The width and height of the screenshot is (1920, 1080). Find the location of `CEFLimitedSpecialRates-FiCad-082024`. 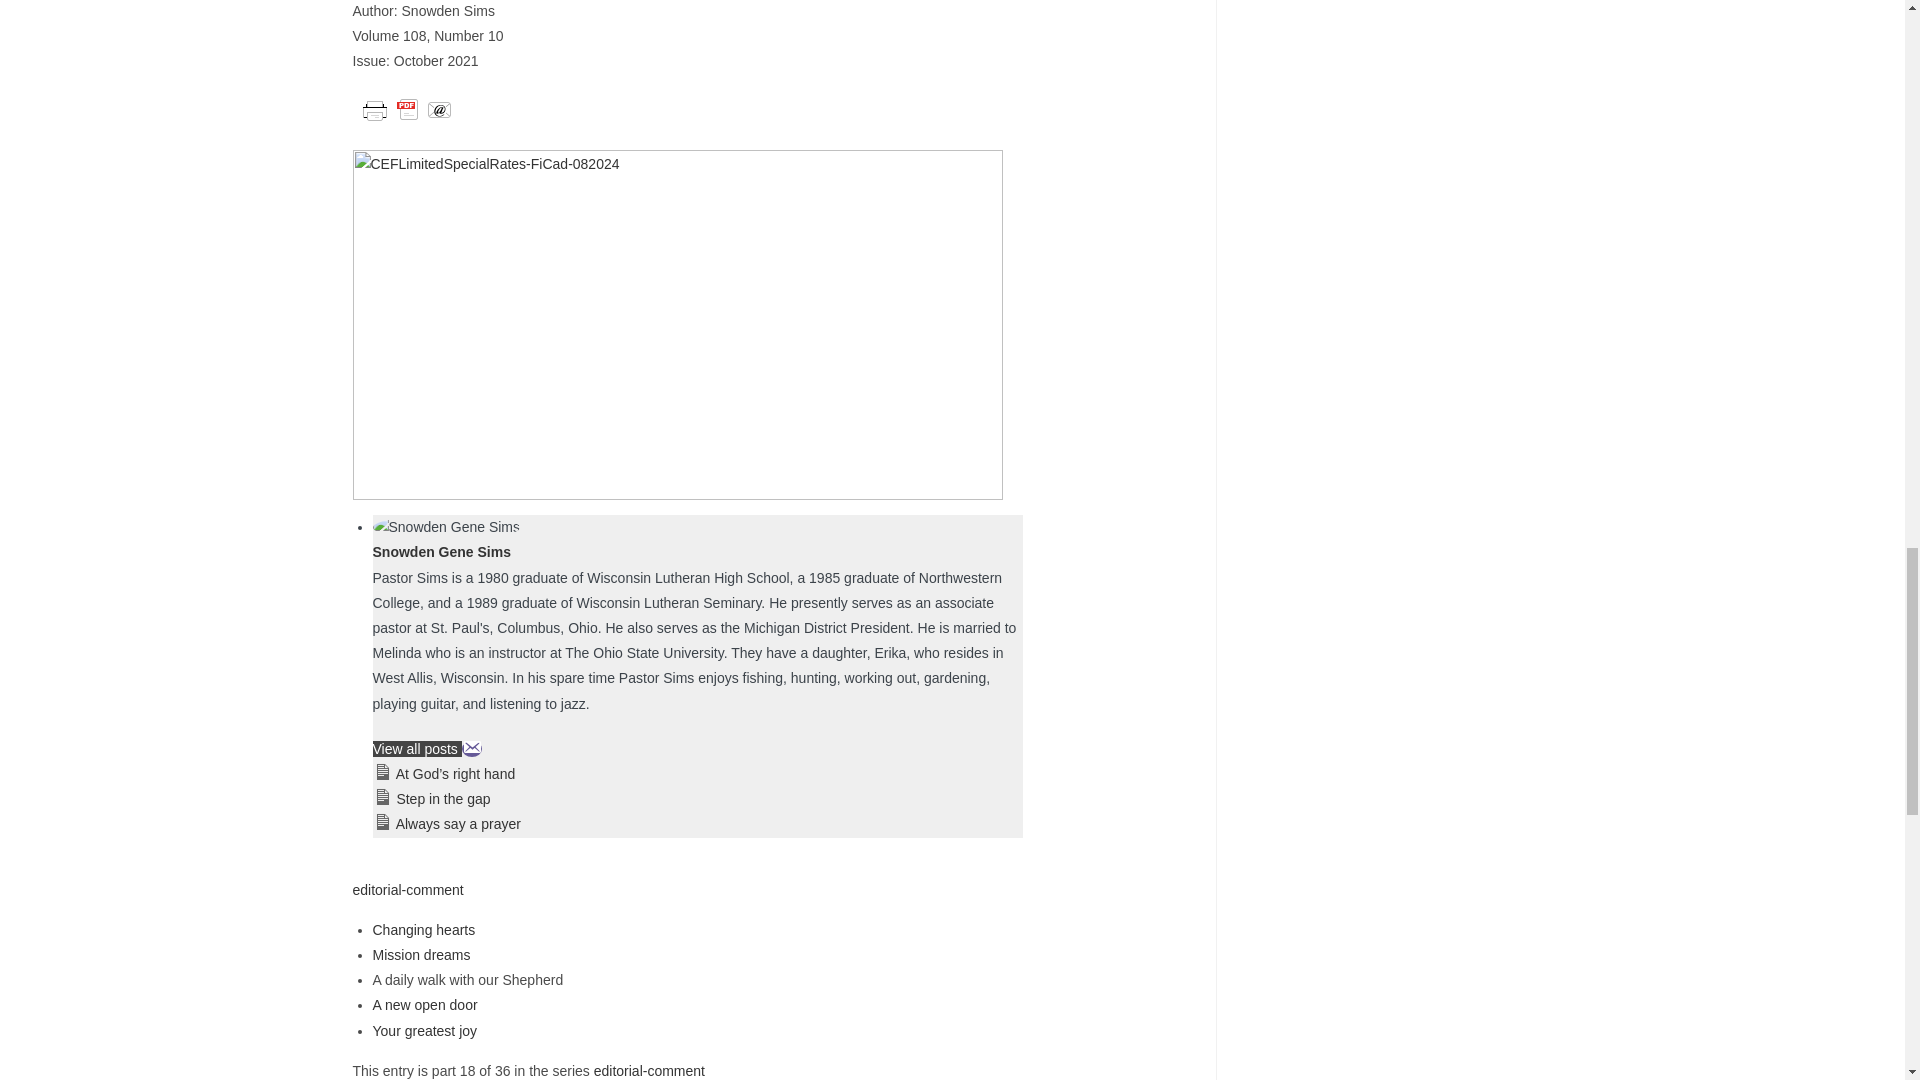

CEFLimitedSpecialRates-FiCad-082024 is located at coordinates (676, 325).